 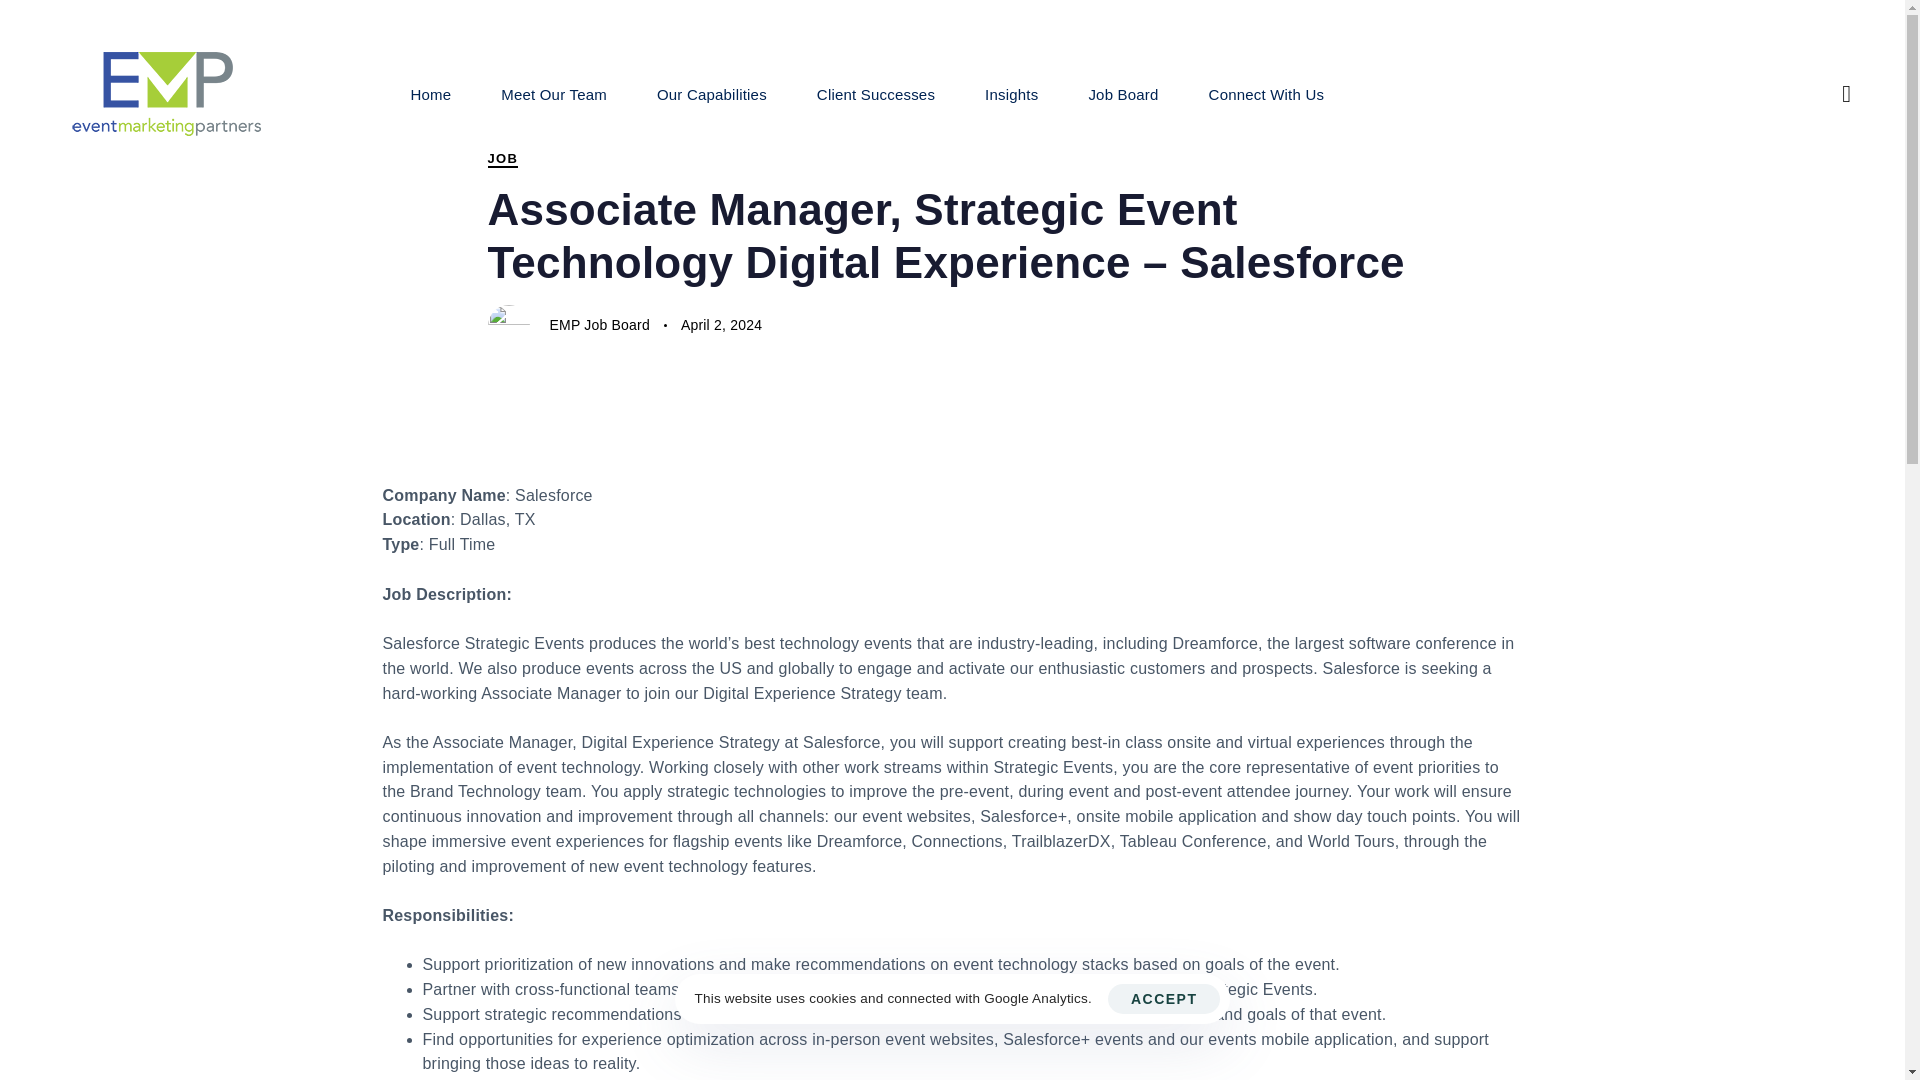 I want to click on April 2, 2024, so click(x=722, y=326).